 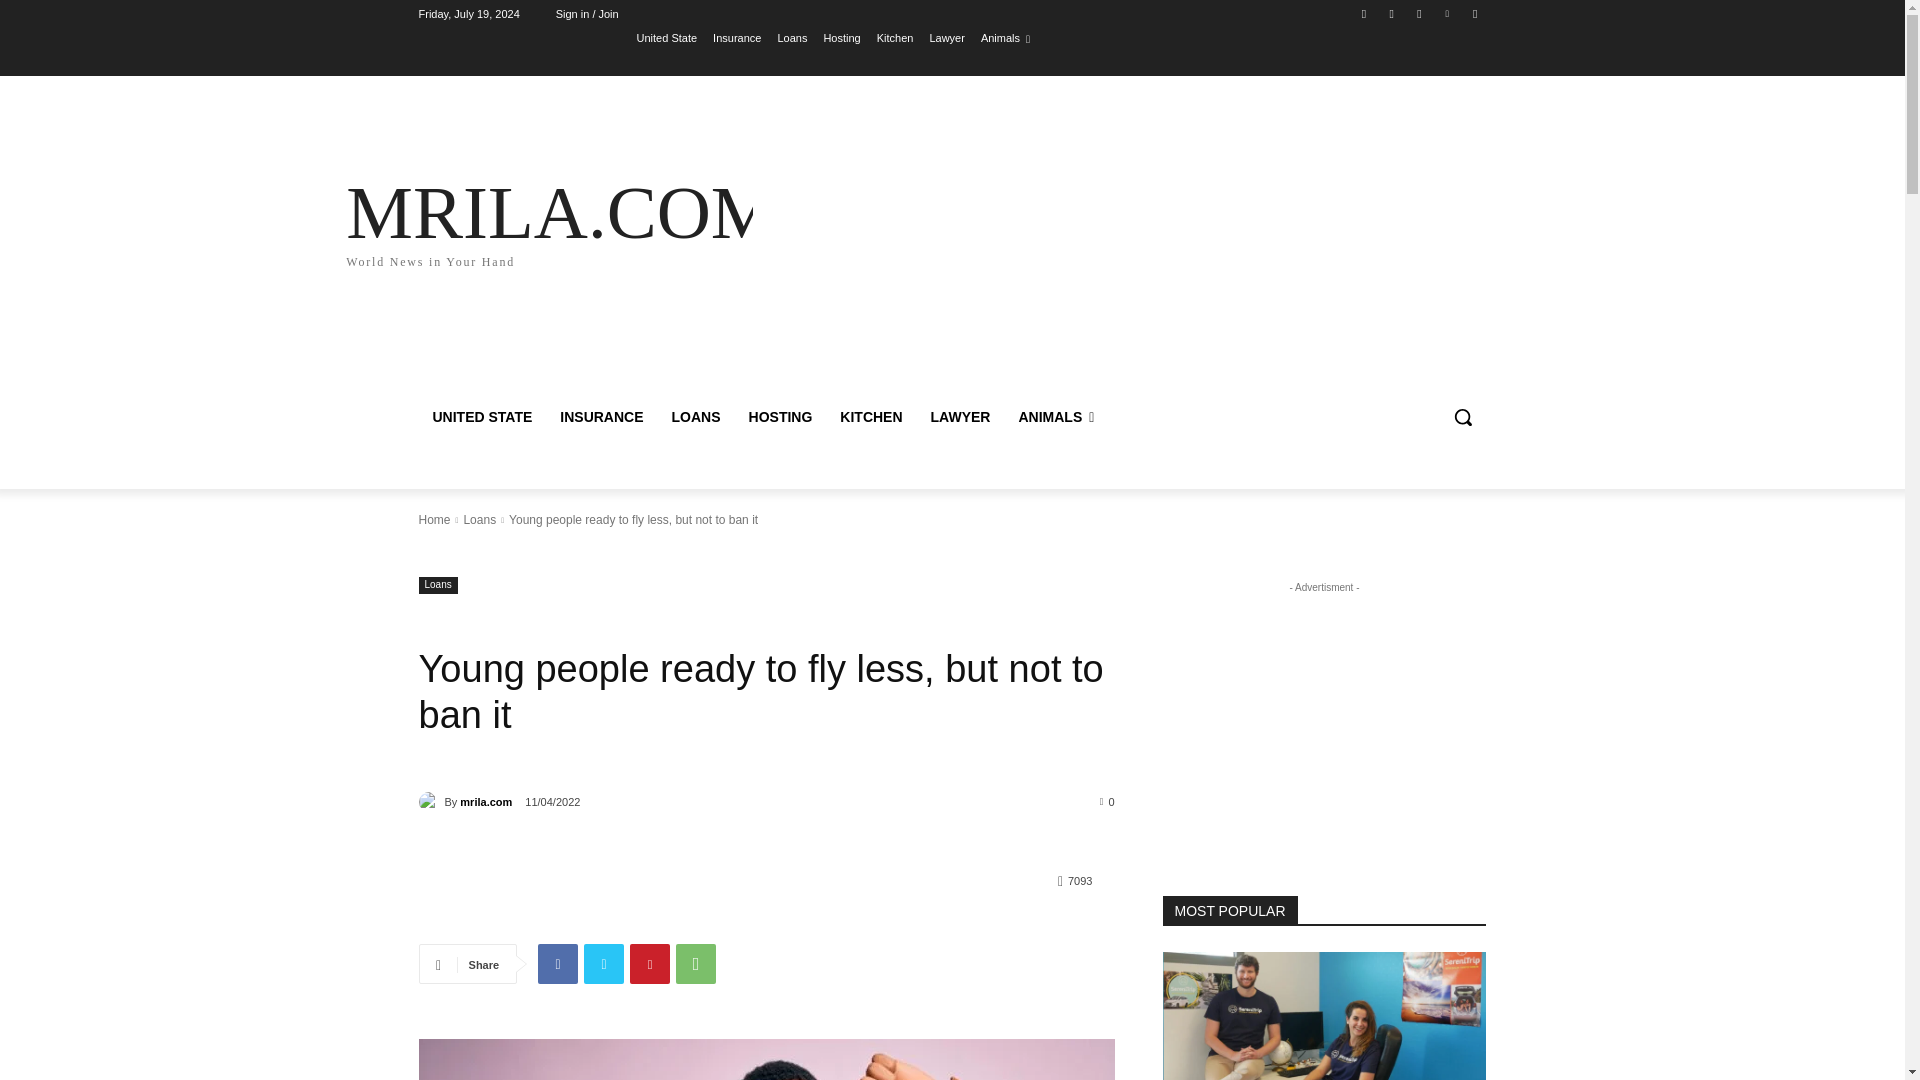 What do you see at coordinates (478, 520) in the screenshot?
I see `Twitter` at bounding box center [478, 520].